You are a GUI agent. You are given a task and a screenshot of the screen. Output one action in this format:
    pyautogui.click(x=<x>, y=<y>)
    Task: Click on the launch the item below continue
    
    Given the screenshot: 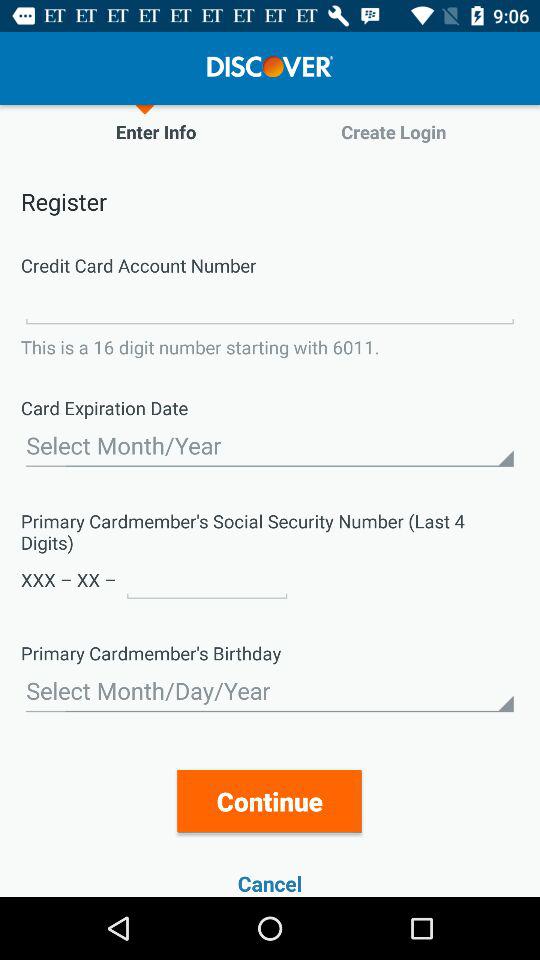 What is the action you would take?
    pyautogui.click(x=270, y=884)
    